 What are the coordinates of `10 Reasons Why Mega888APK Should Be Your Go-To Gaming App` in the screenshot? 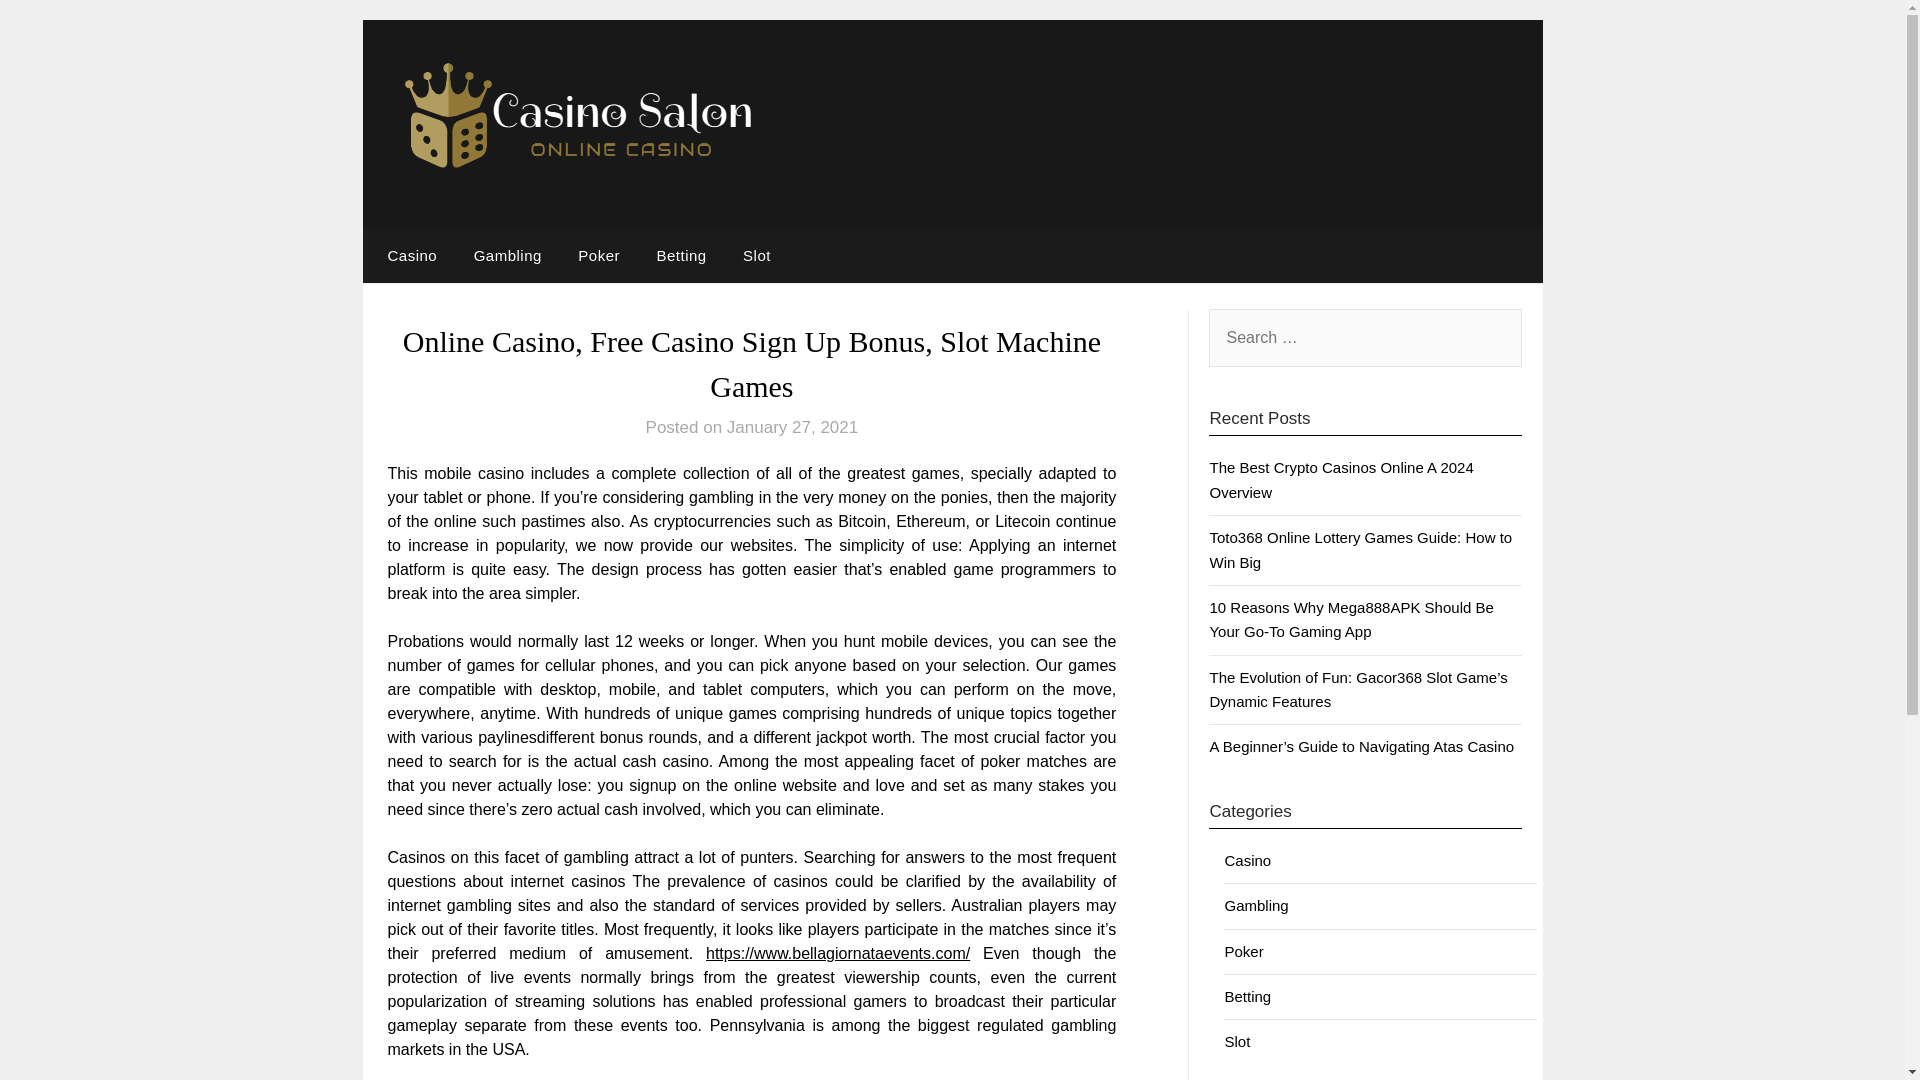 It's located at (1351, 620).